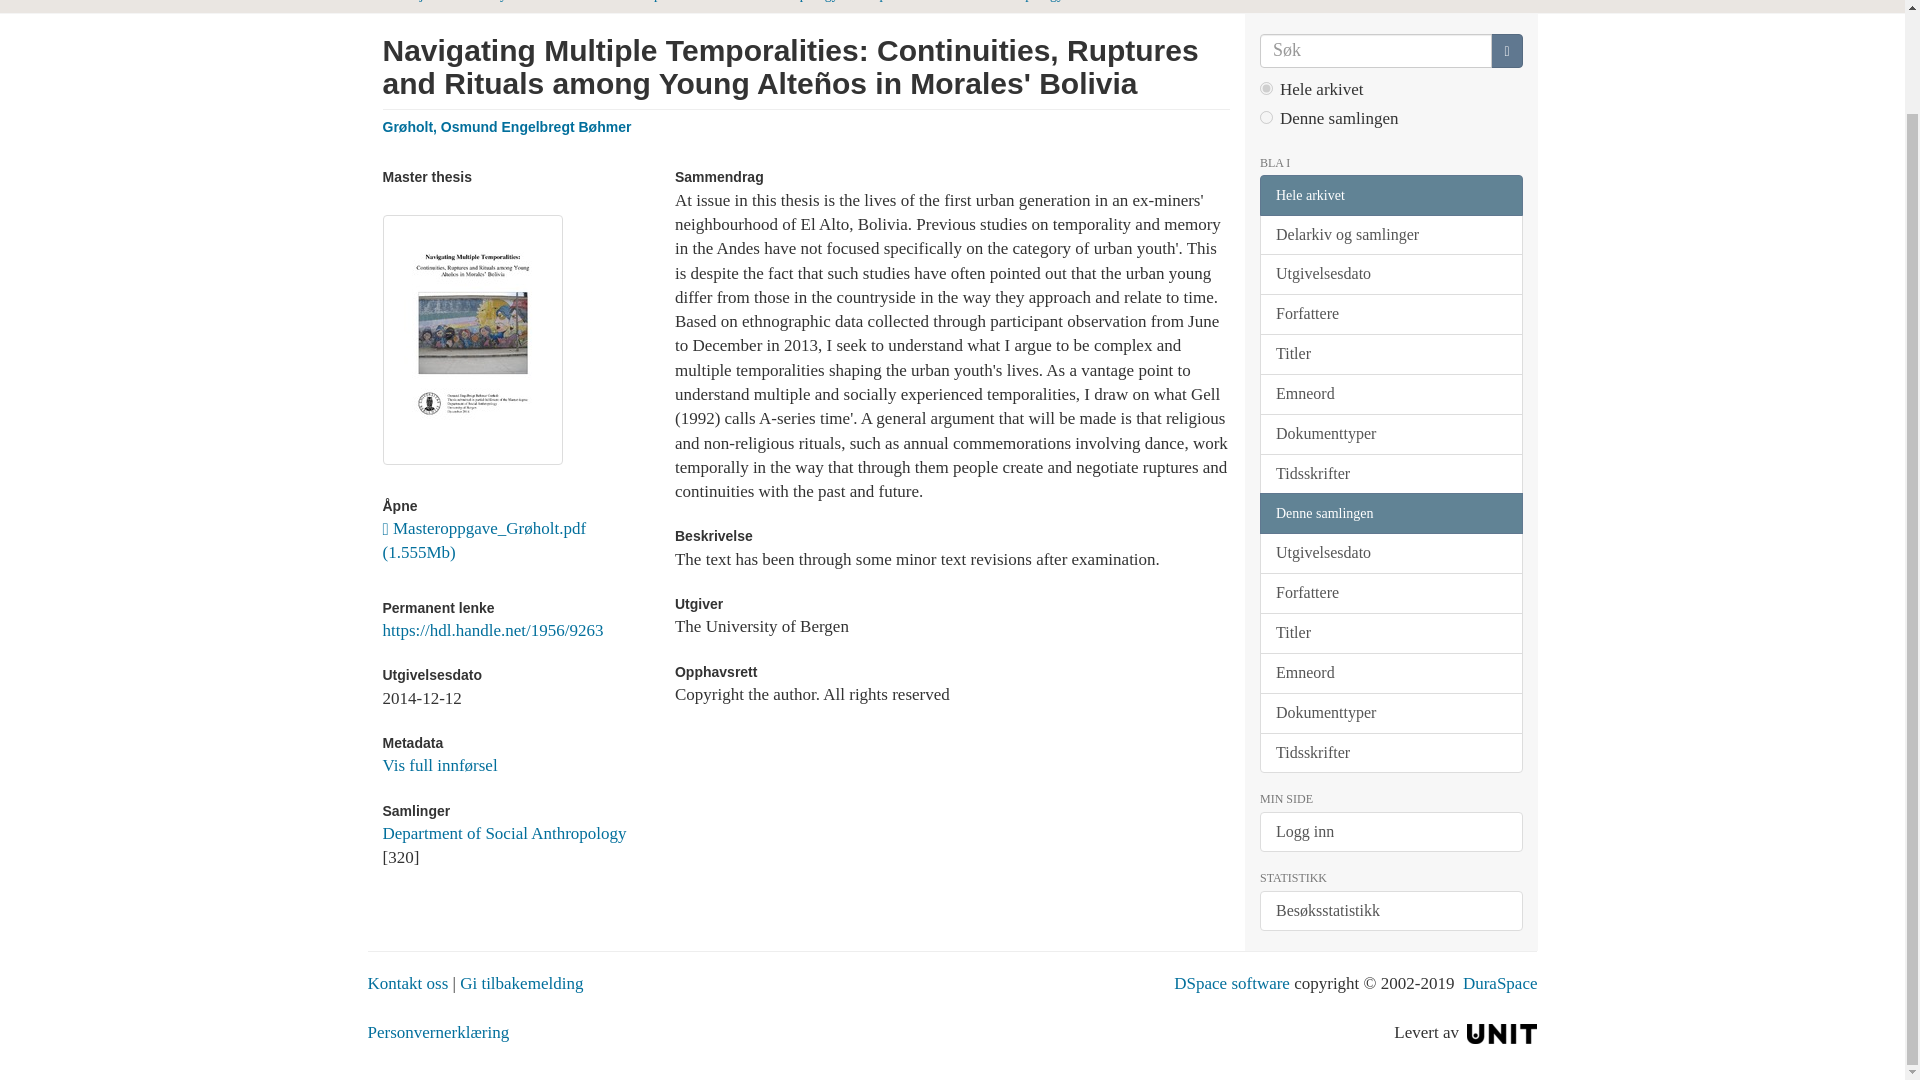  What do you see at coordinates (504, 834) in the screenshot?
I see `Department of Social Anthropology` at bounding box center [504, 834].